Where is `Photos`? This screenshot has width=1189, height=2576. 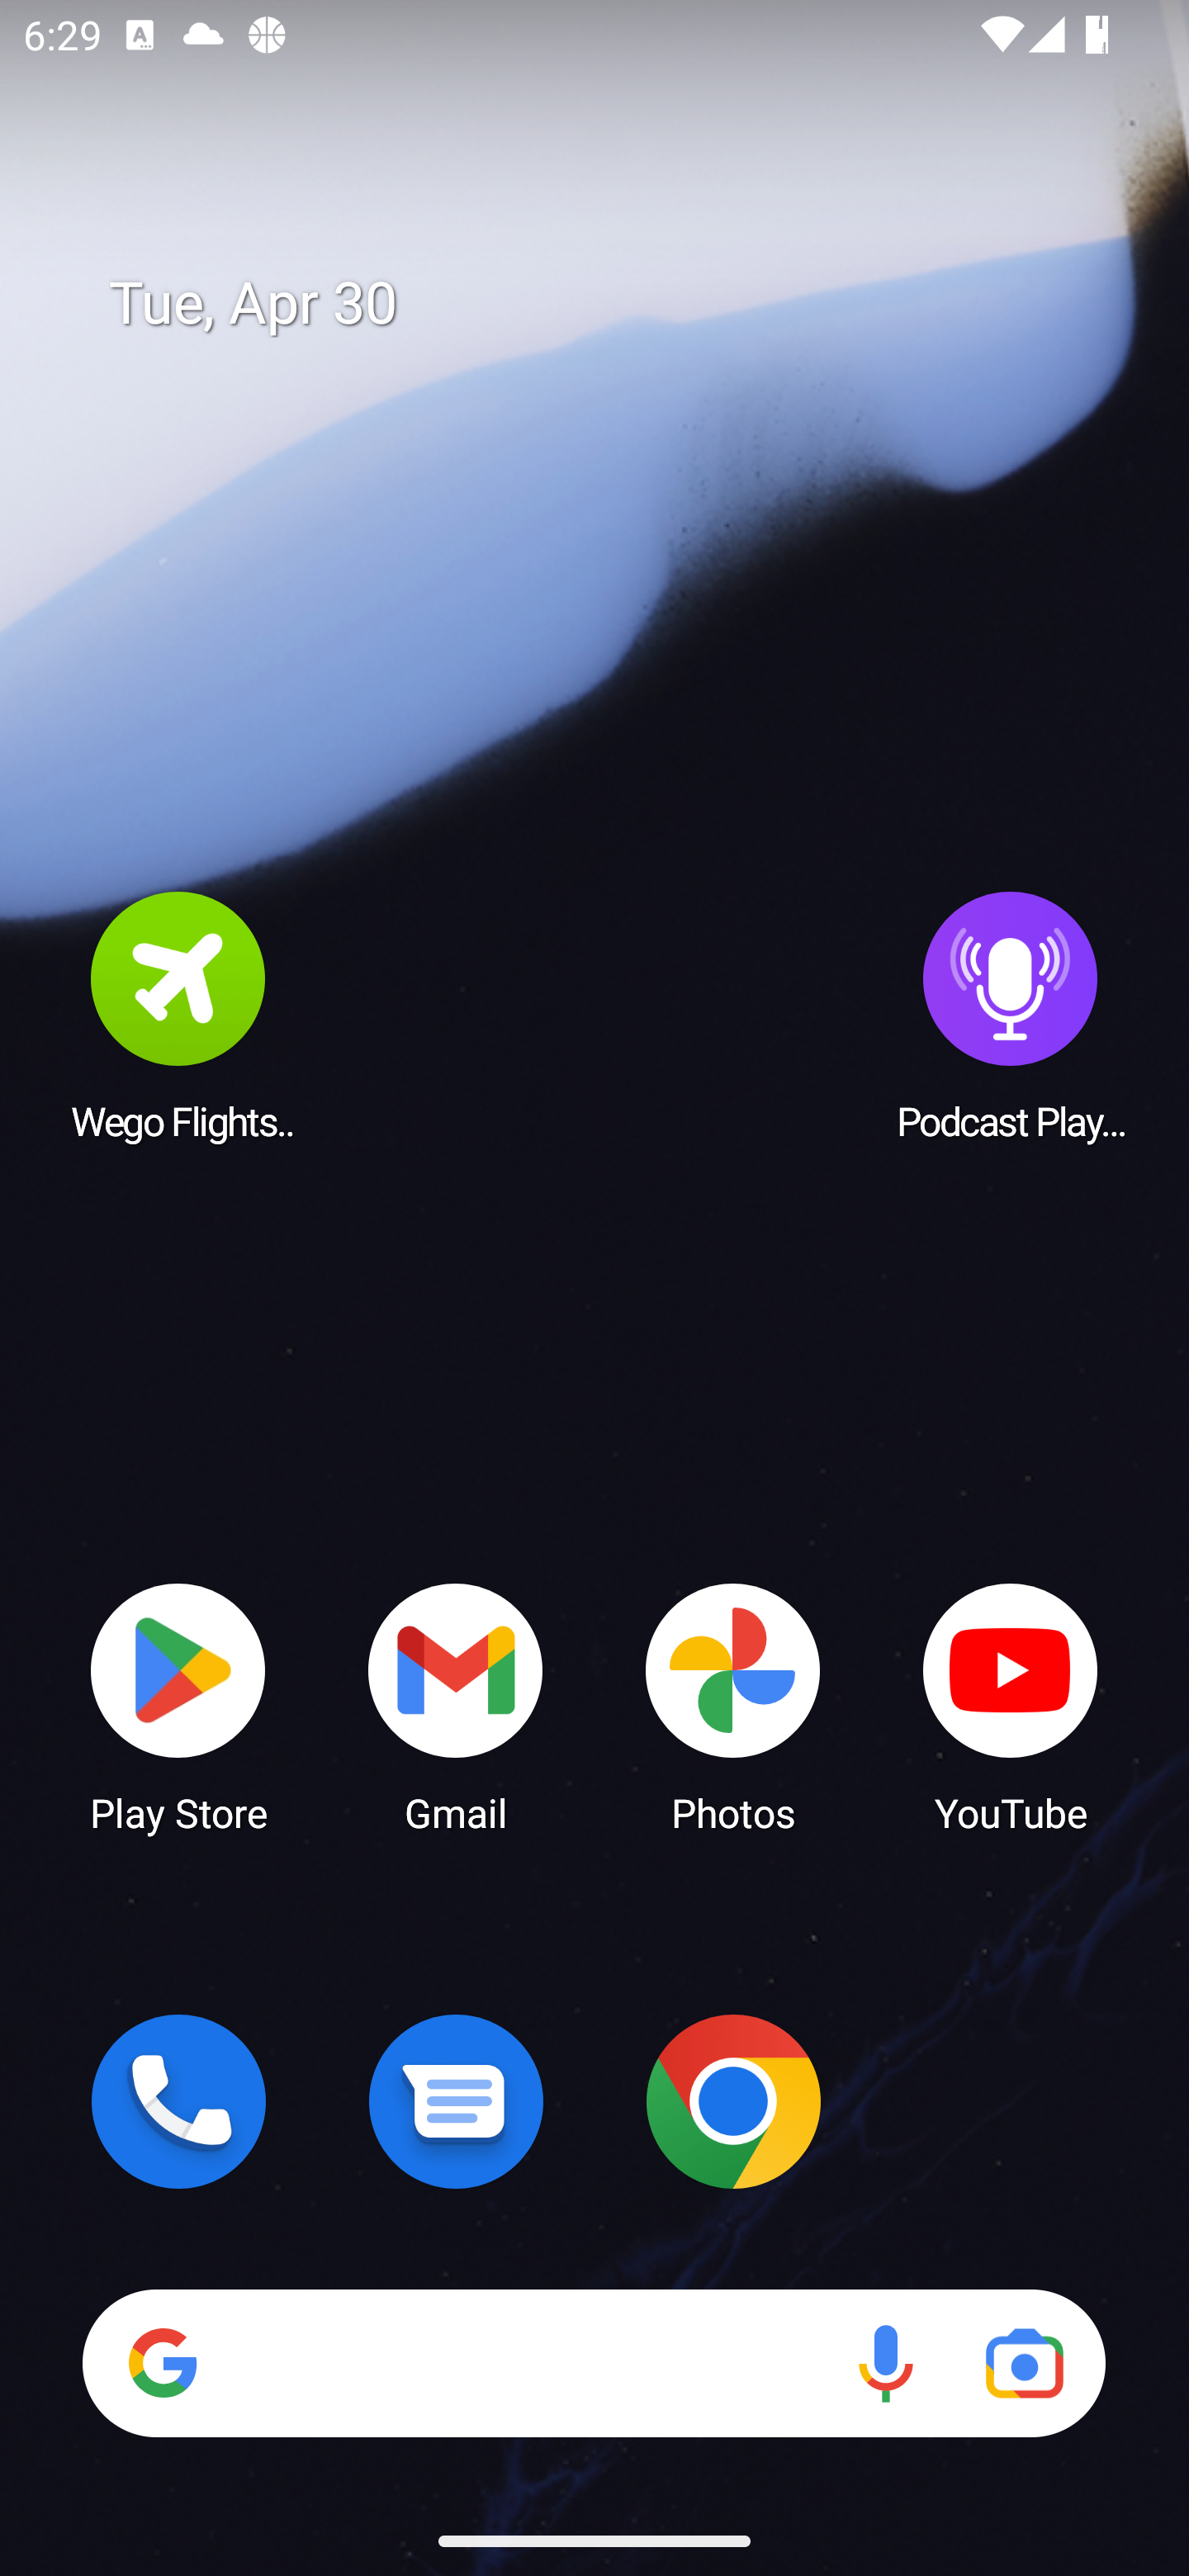
Photos is located at coordinates (733, 1706).